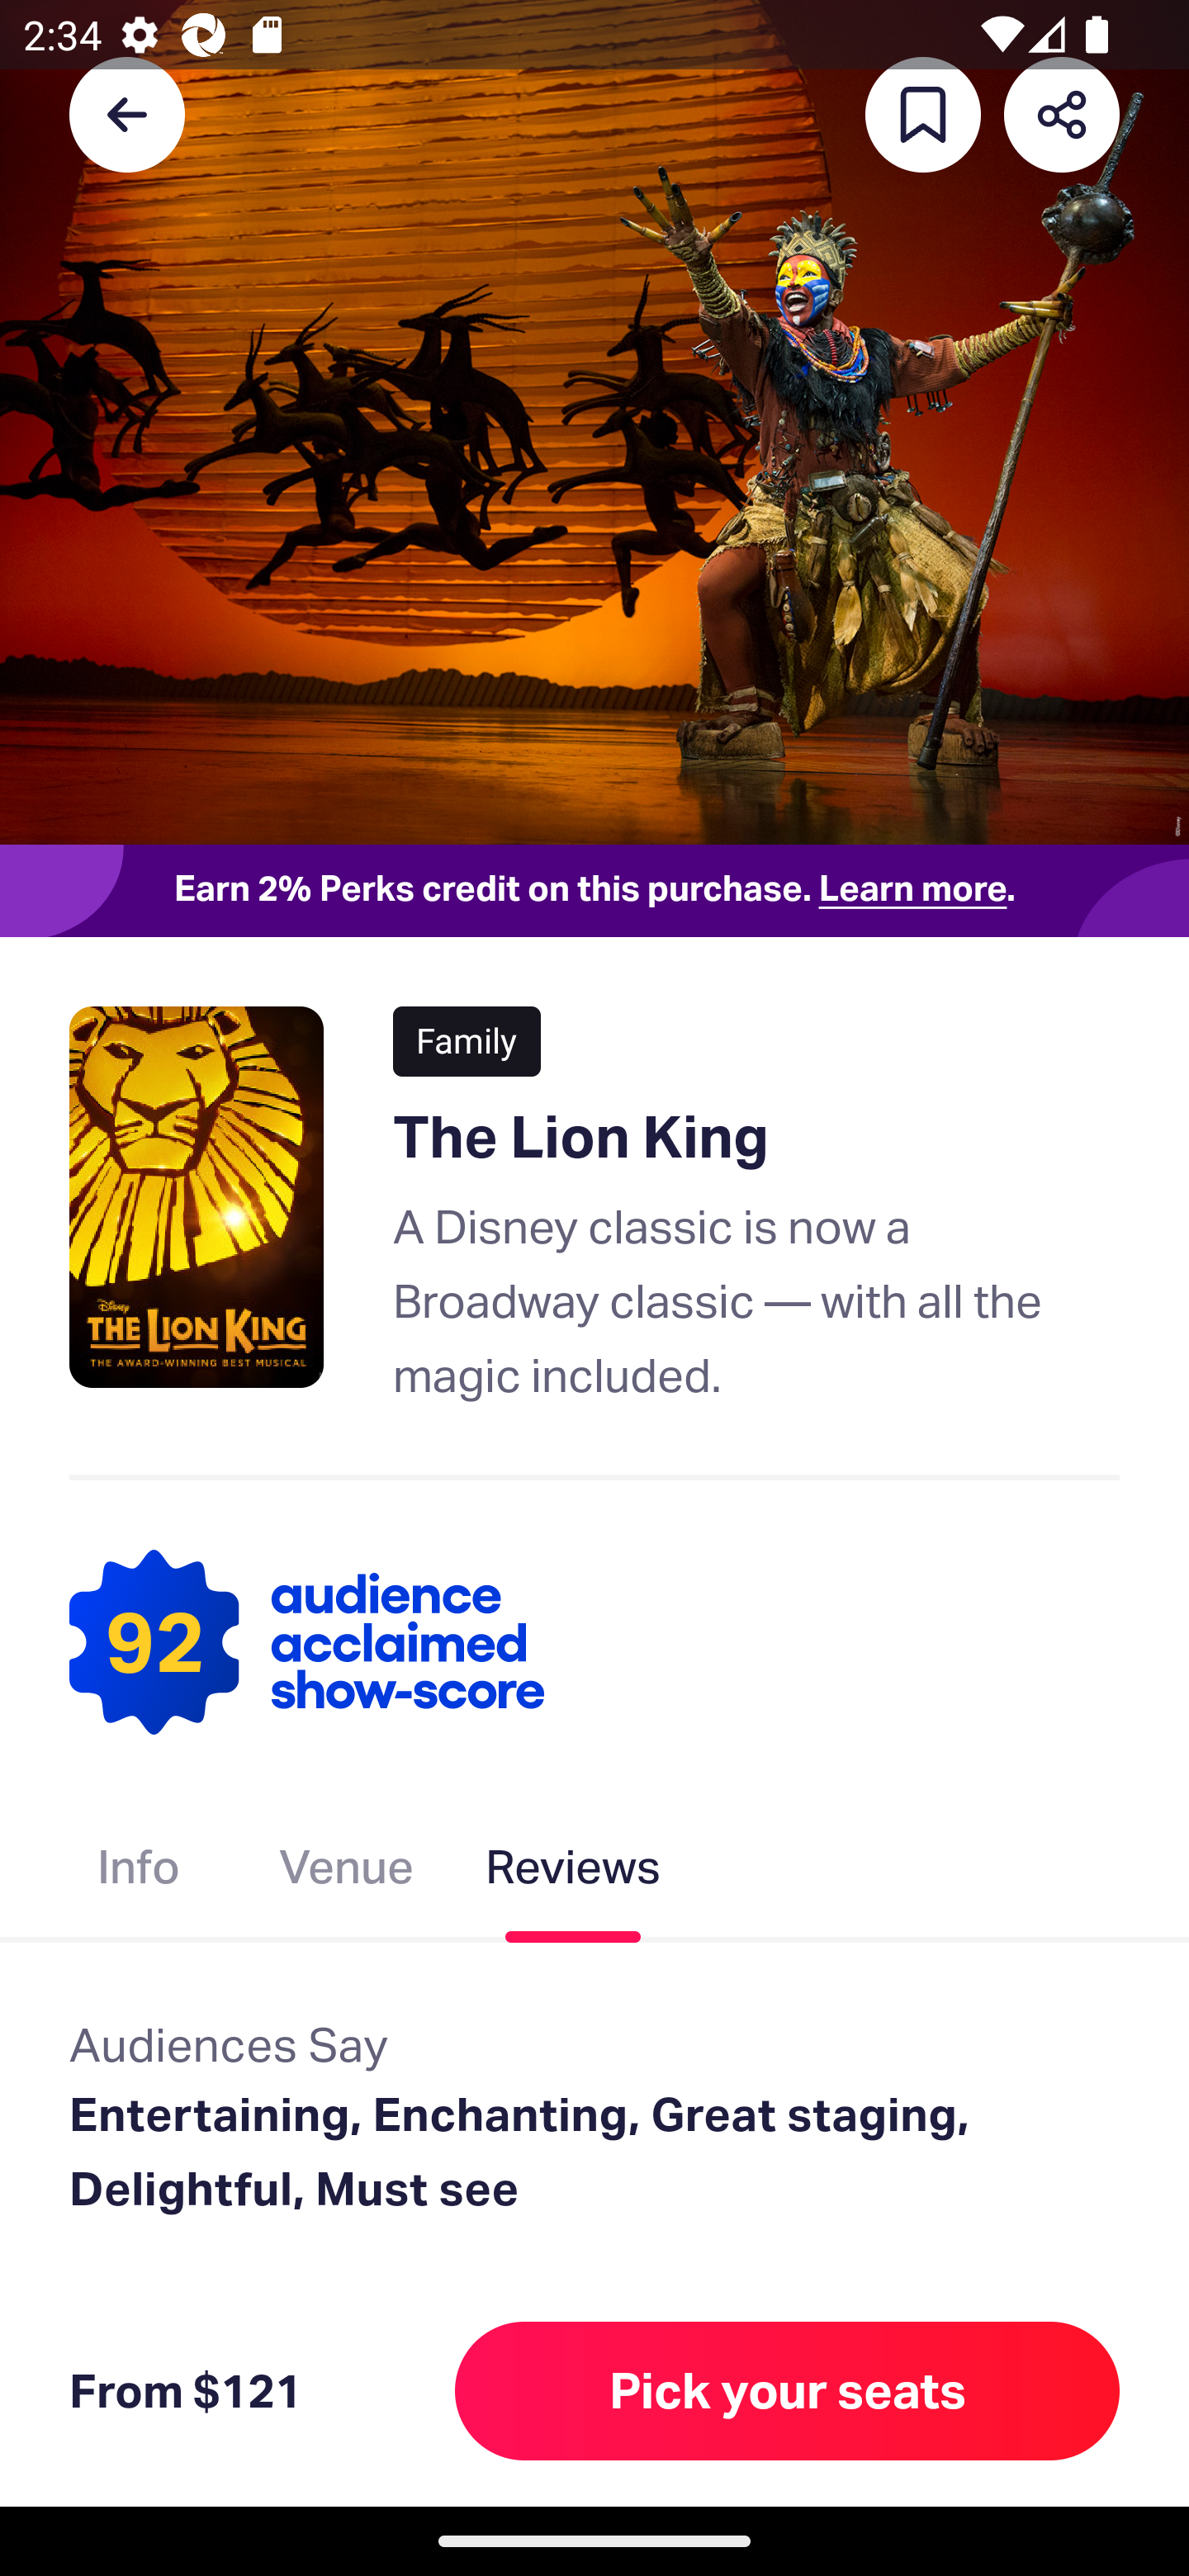 This screenshot has width=1189, height=2576. What do you see at coordinates (138, 1873) in the screenshot?
I see `Info` at bounding box center [138, 1873].